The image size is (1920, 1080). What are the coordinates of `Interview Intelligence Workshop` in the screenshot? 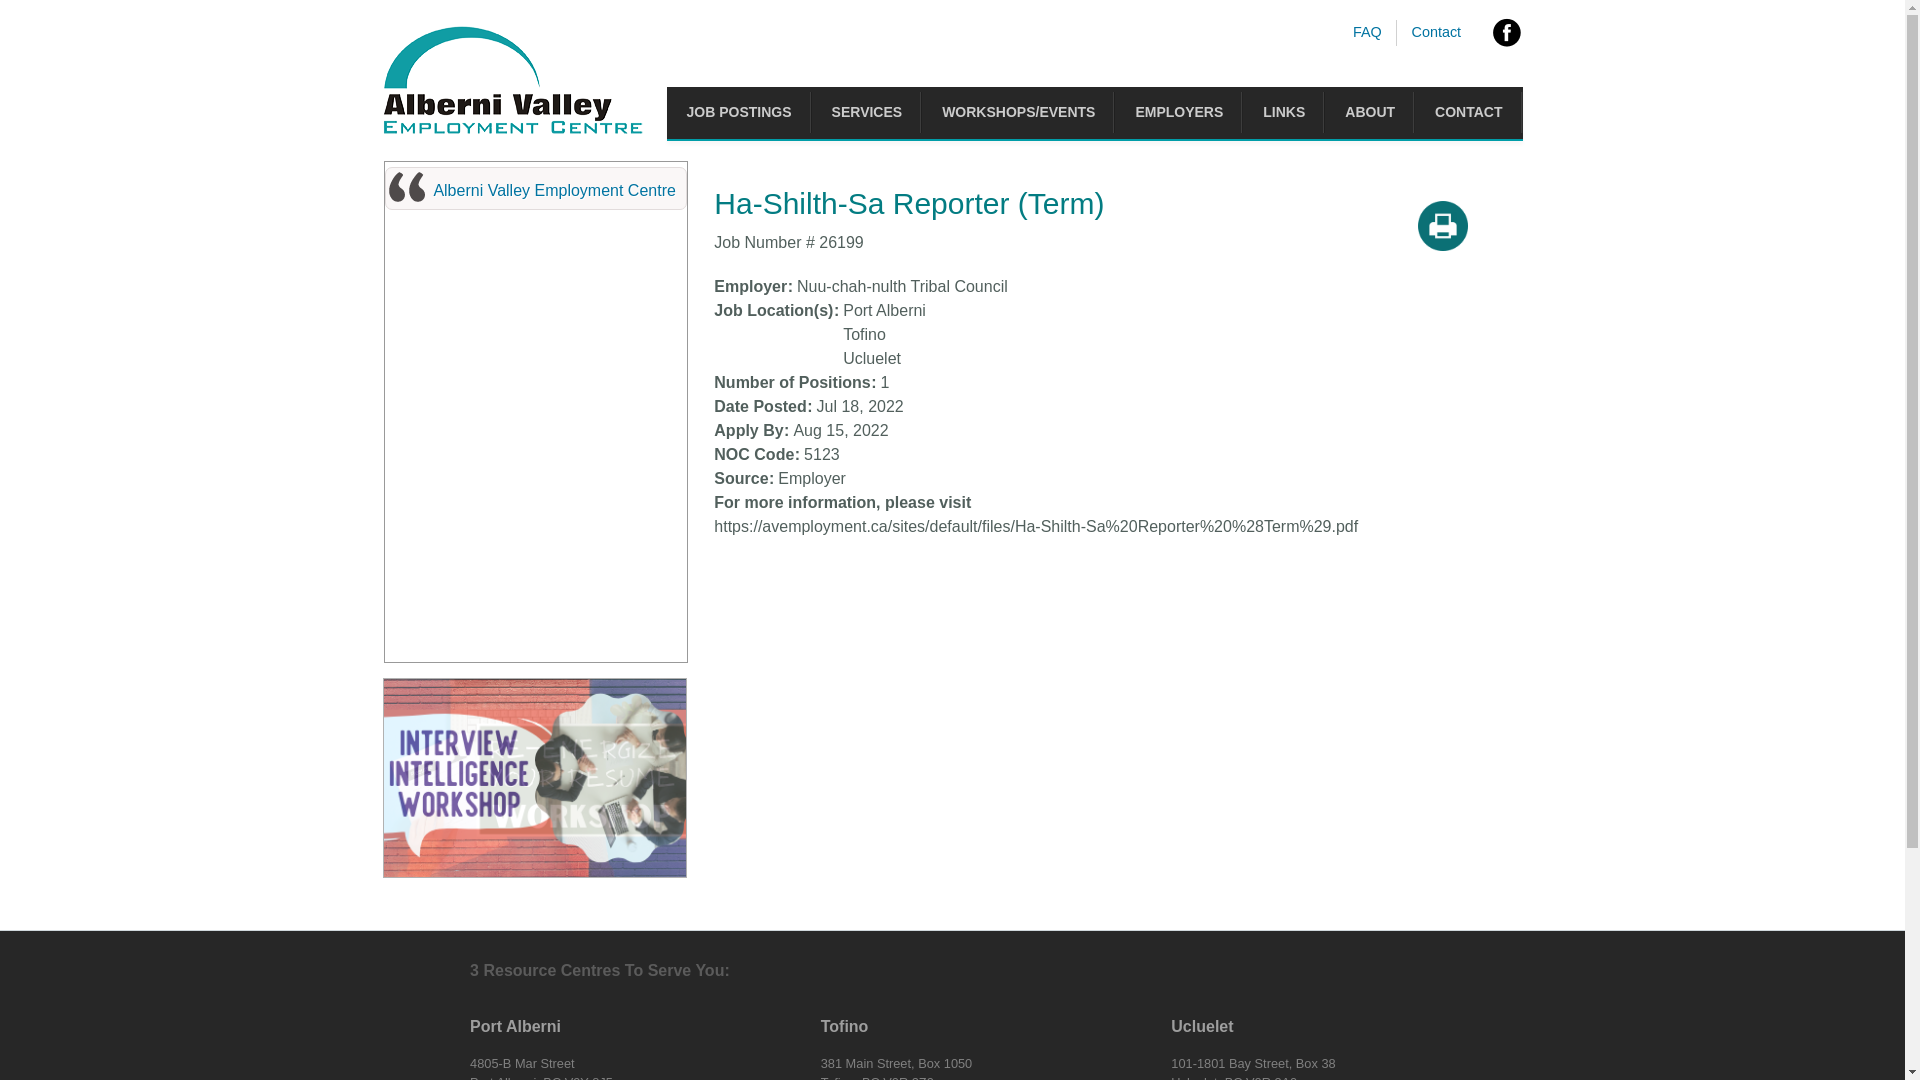 It's located at (534, 778).